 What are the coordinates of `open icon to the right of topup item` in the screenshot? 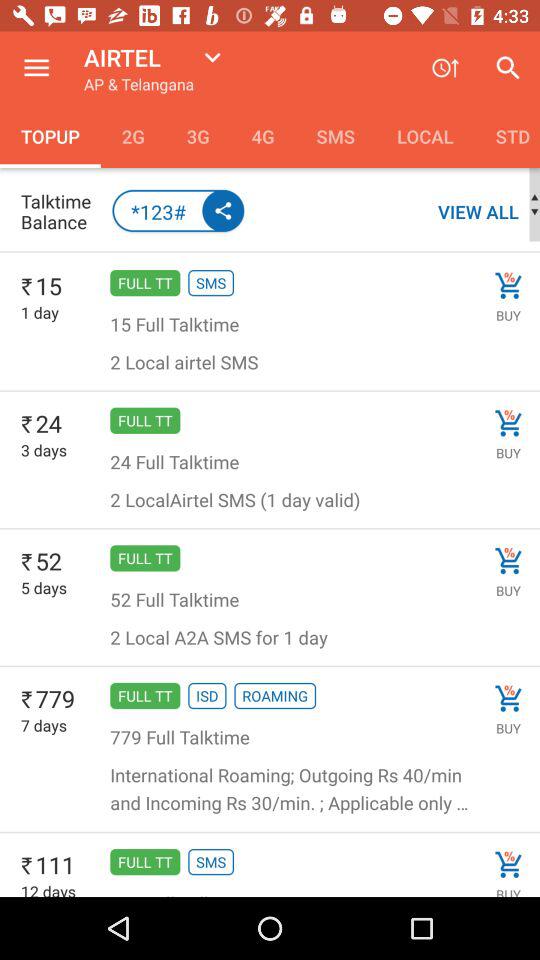 It's located at (132, 136).